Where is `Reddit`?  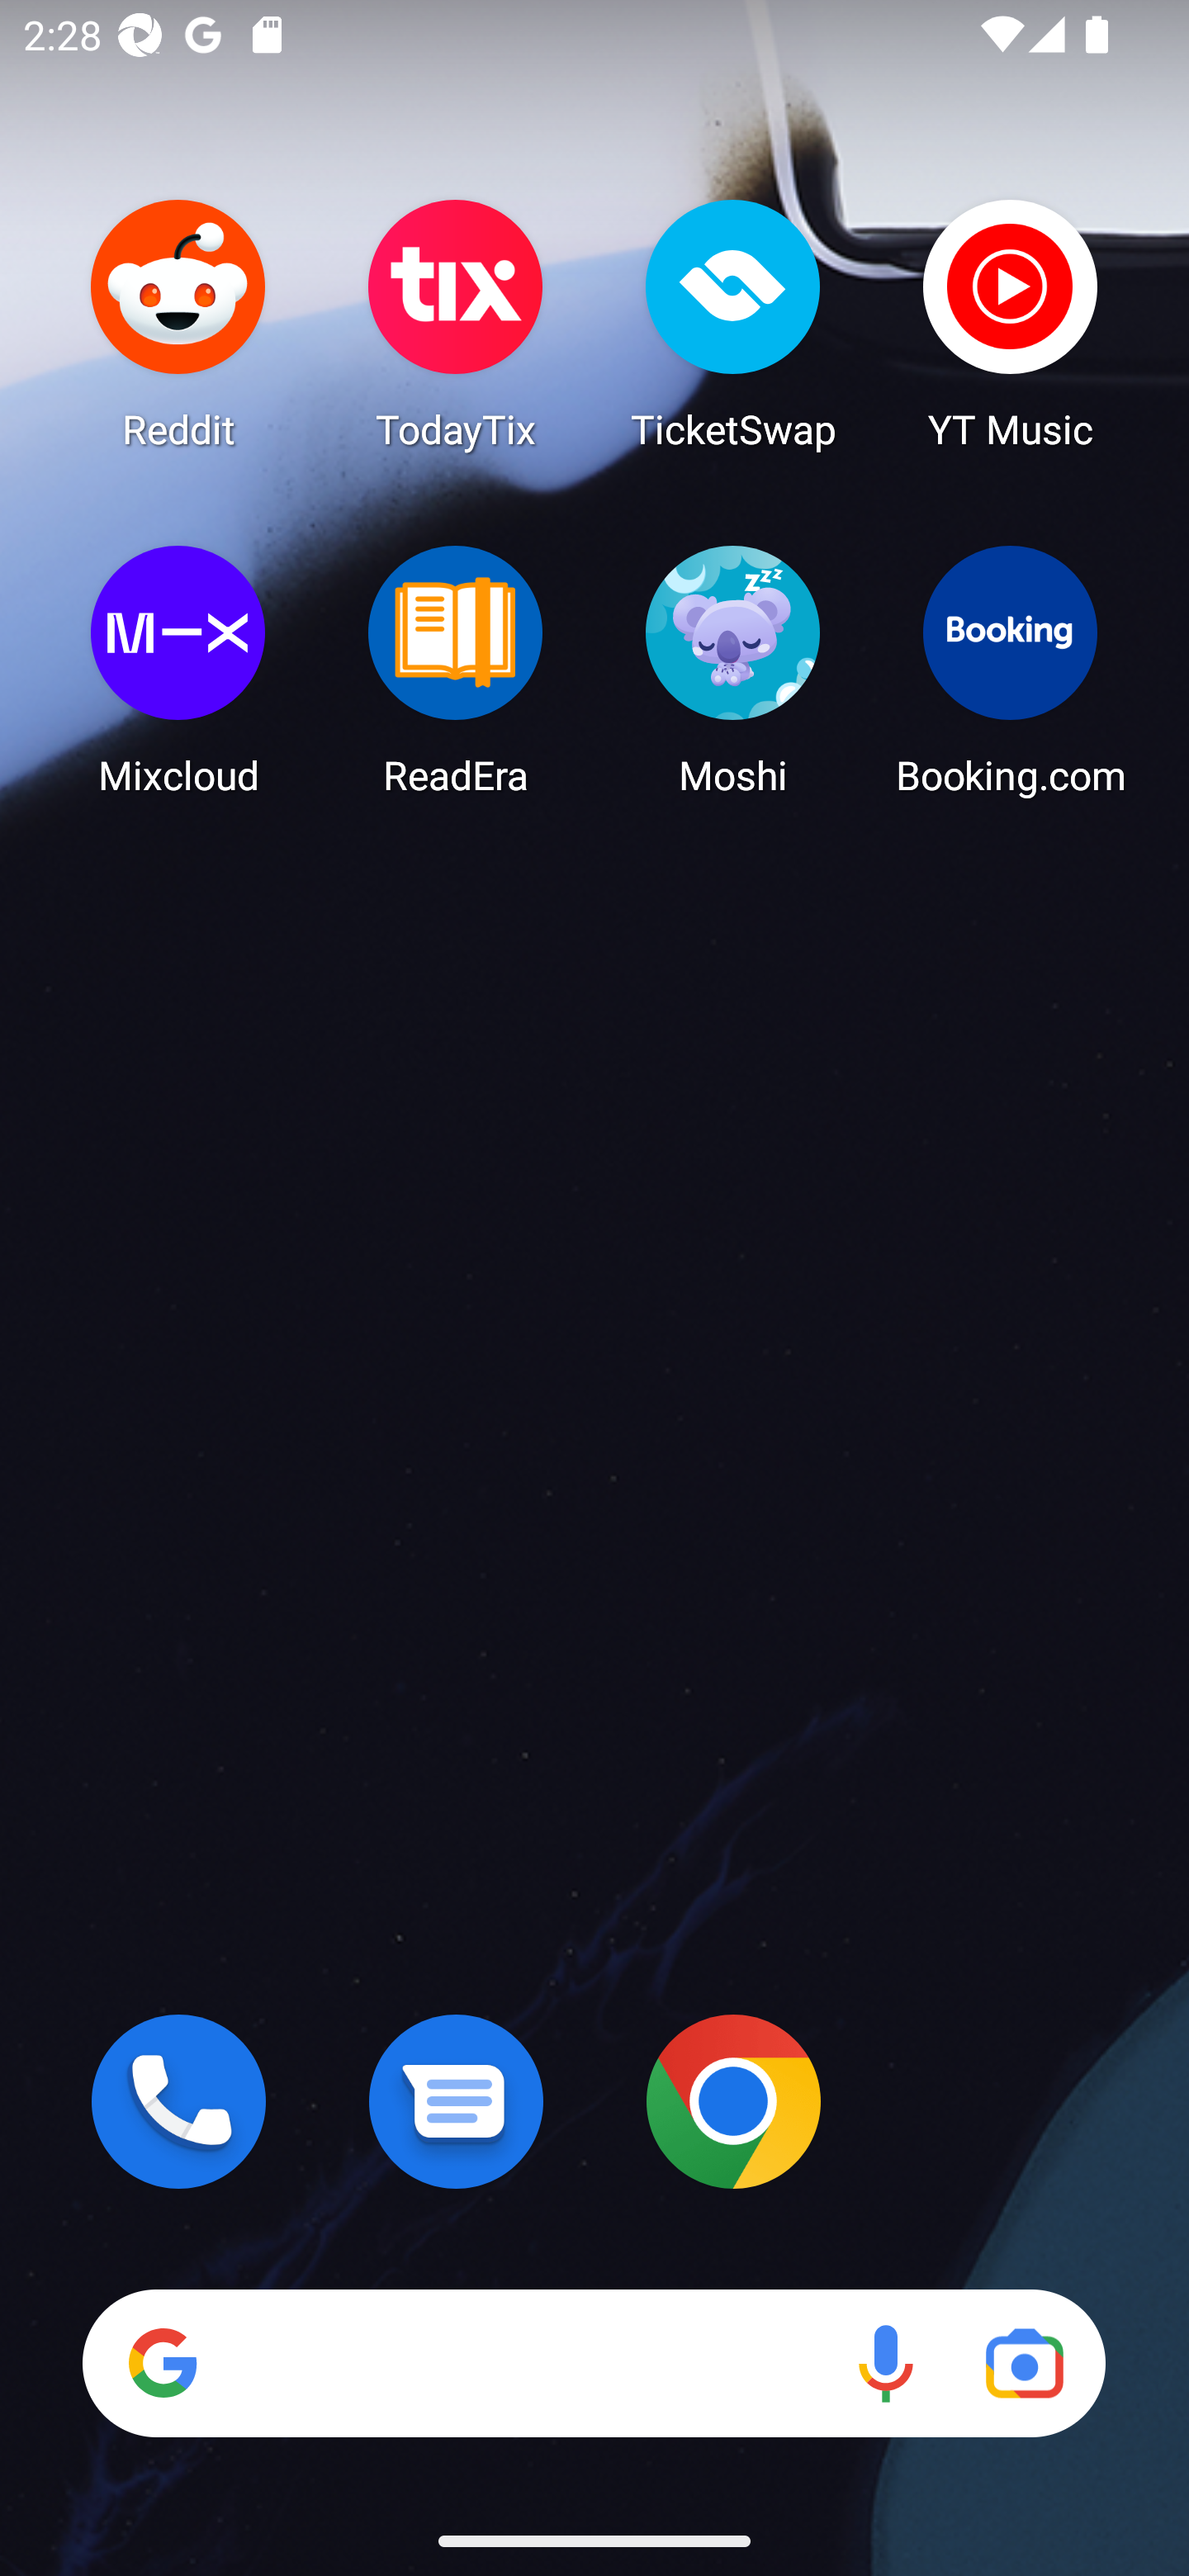
Reddit is located at coordinates (178, 324).